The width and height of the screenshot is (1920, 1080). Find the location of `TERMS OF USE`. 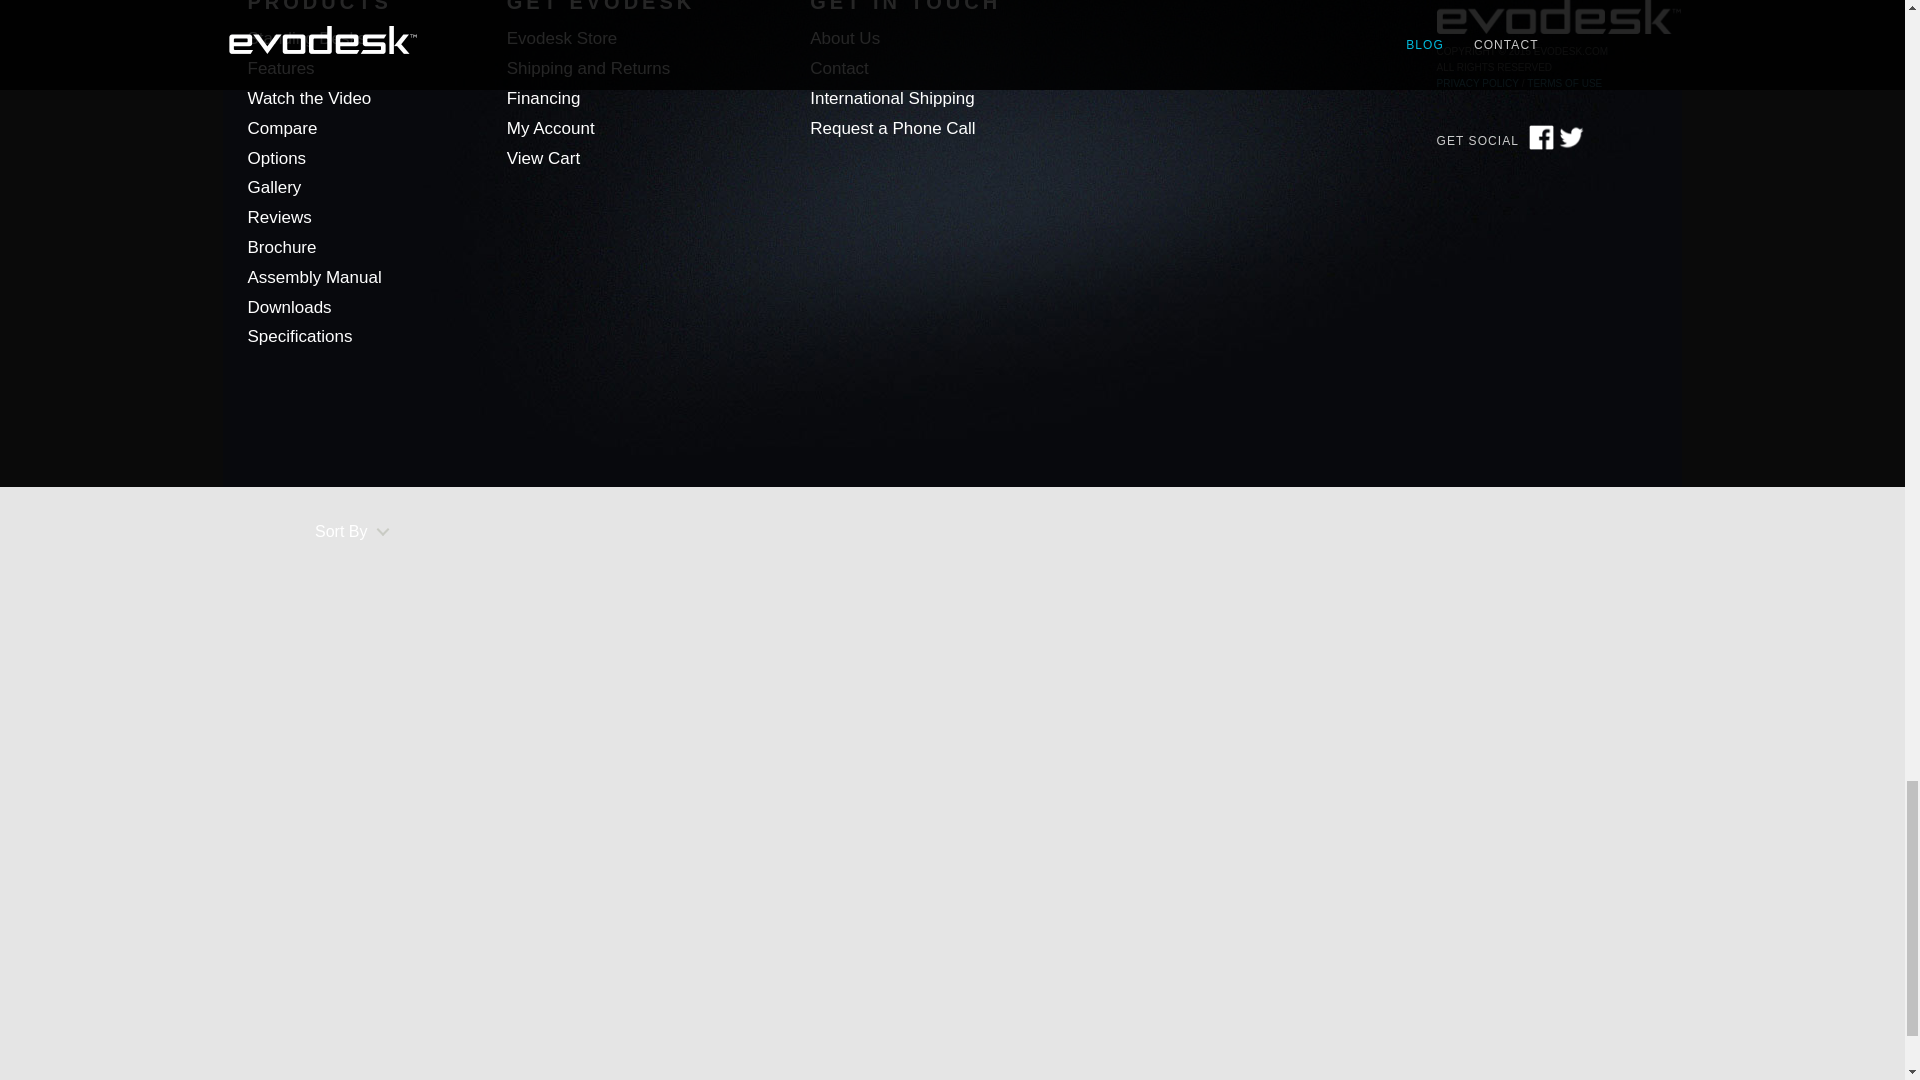

TERMS OF USE is located at coordinates (1564, 83).